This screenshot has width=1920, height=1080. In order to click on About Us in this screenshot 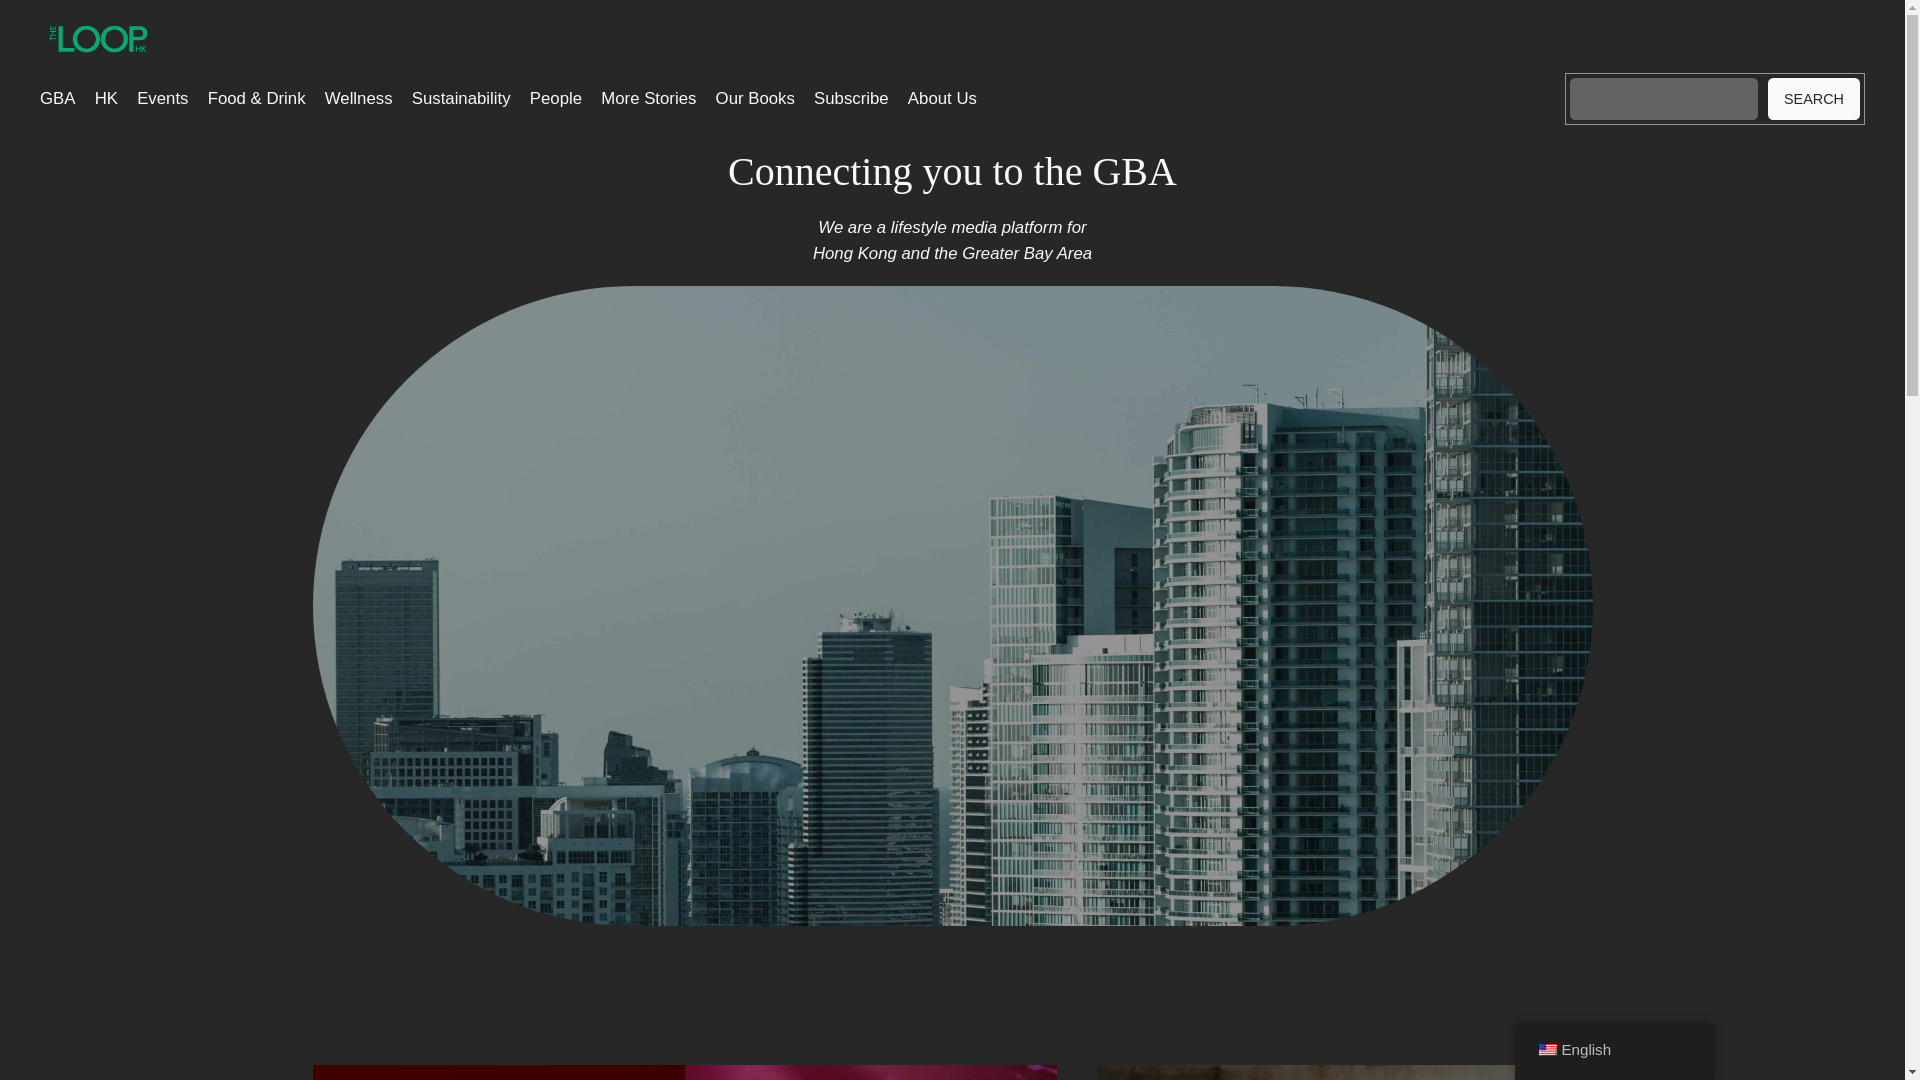, I will do `click(942, 99)`.